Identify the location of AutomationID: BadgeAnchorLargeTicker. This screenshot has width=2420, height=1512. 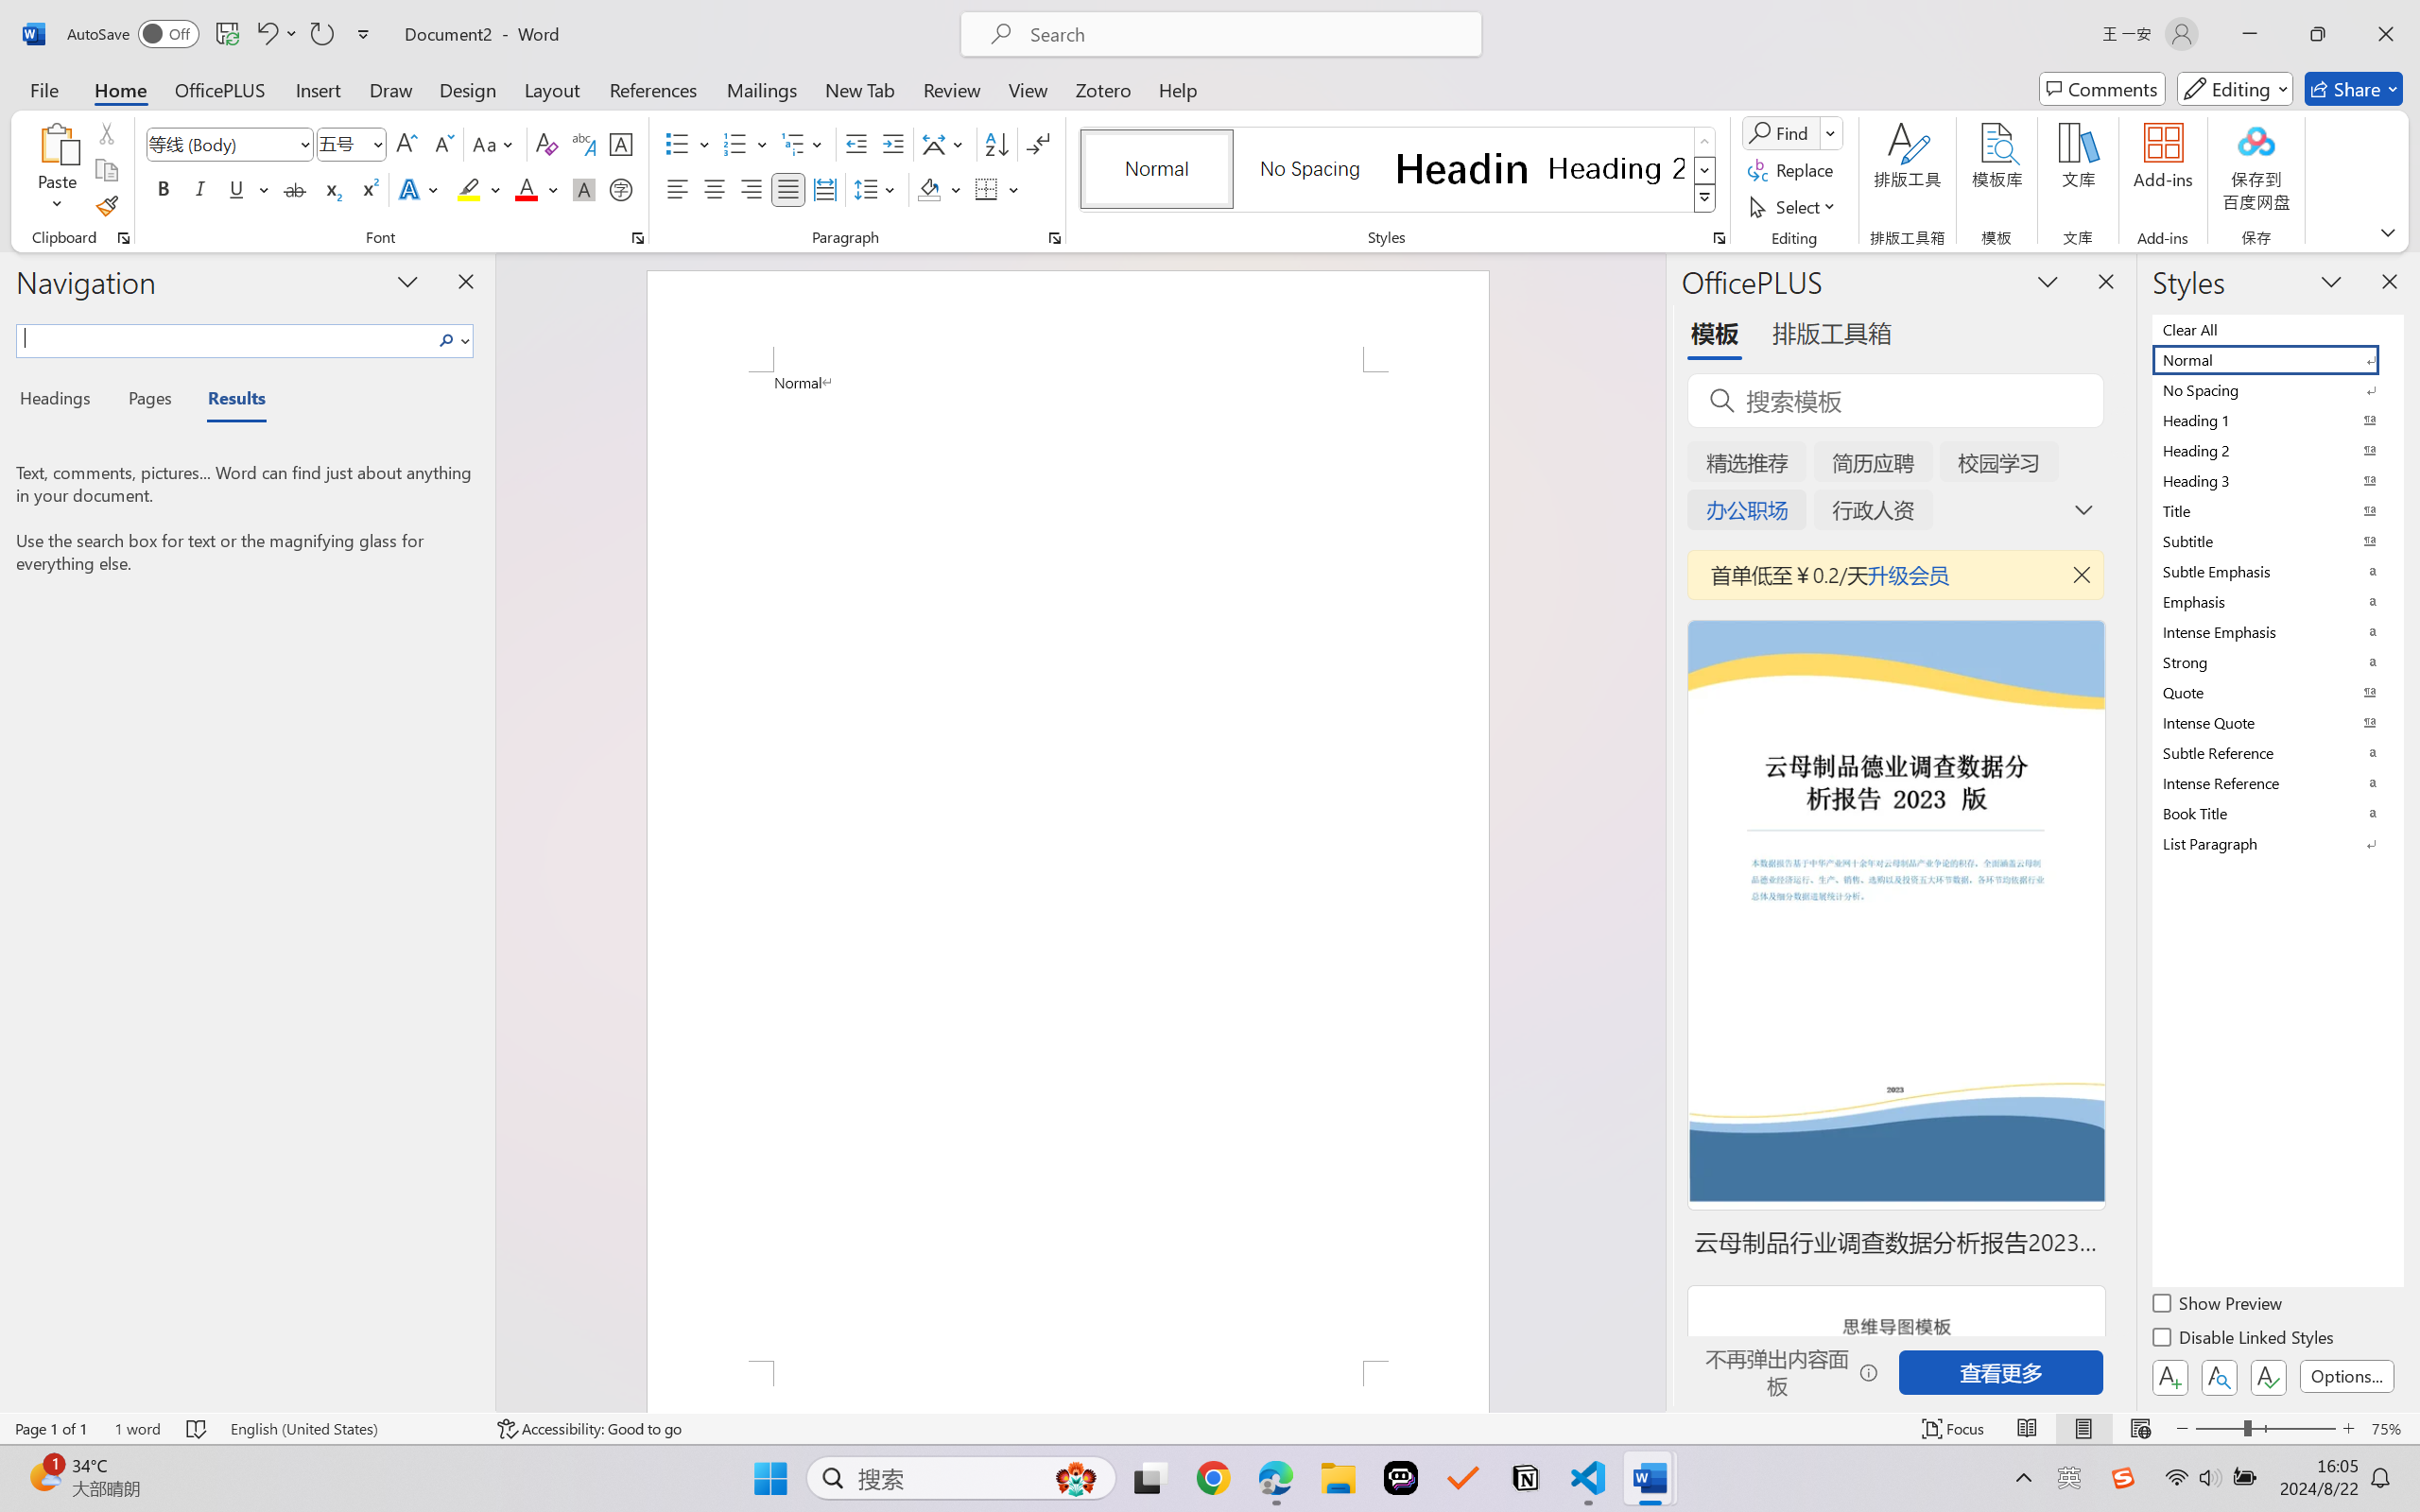
(43, 1476).